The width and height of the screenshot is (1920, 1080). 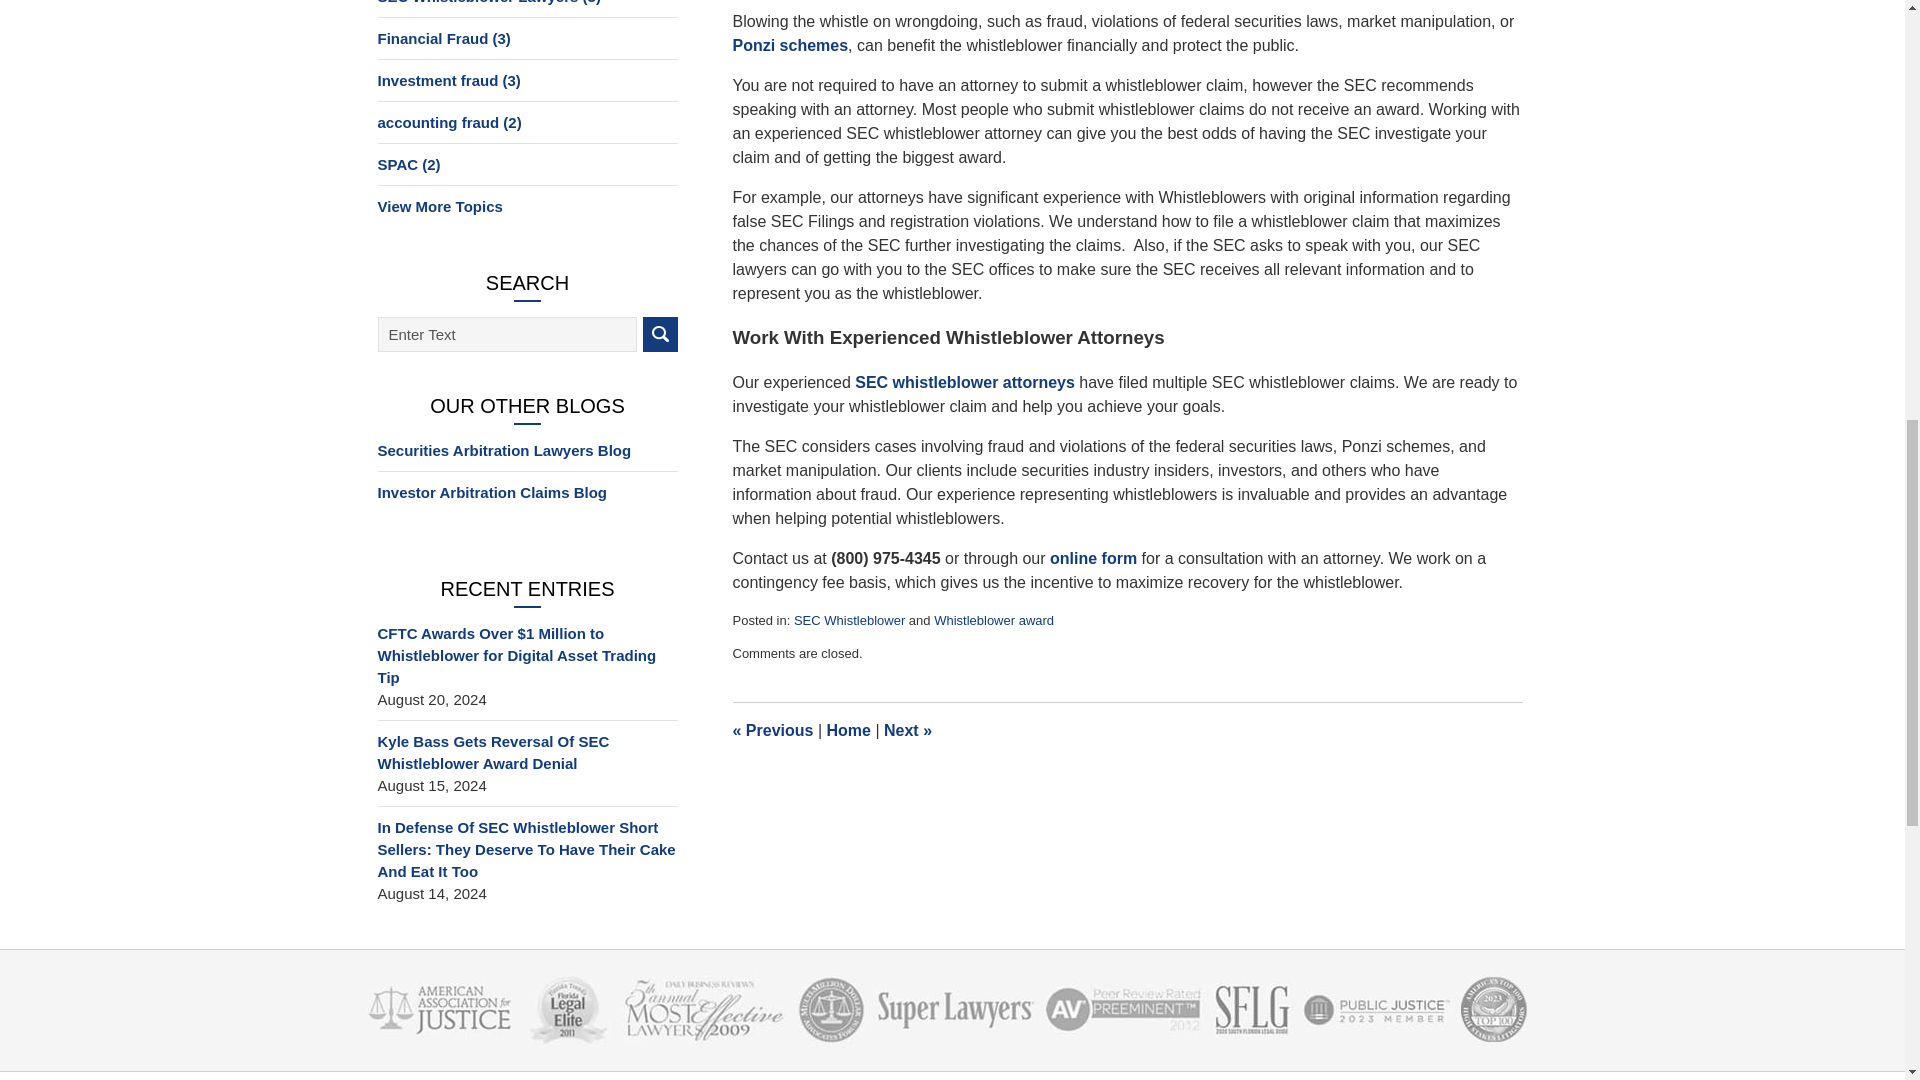 I want to click on View all posts in Whistleblower award, so click(x=994, y=620).